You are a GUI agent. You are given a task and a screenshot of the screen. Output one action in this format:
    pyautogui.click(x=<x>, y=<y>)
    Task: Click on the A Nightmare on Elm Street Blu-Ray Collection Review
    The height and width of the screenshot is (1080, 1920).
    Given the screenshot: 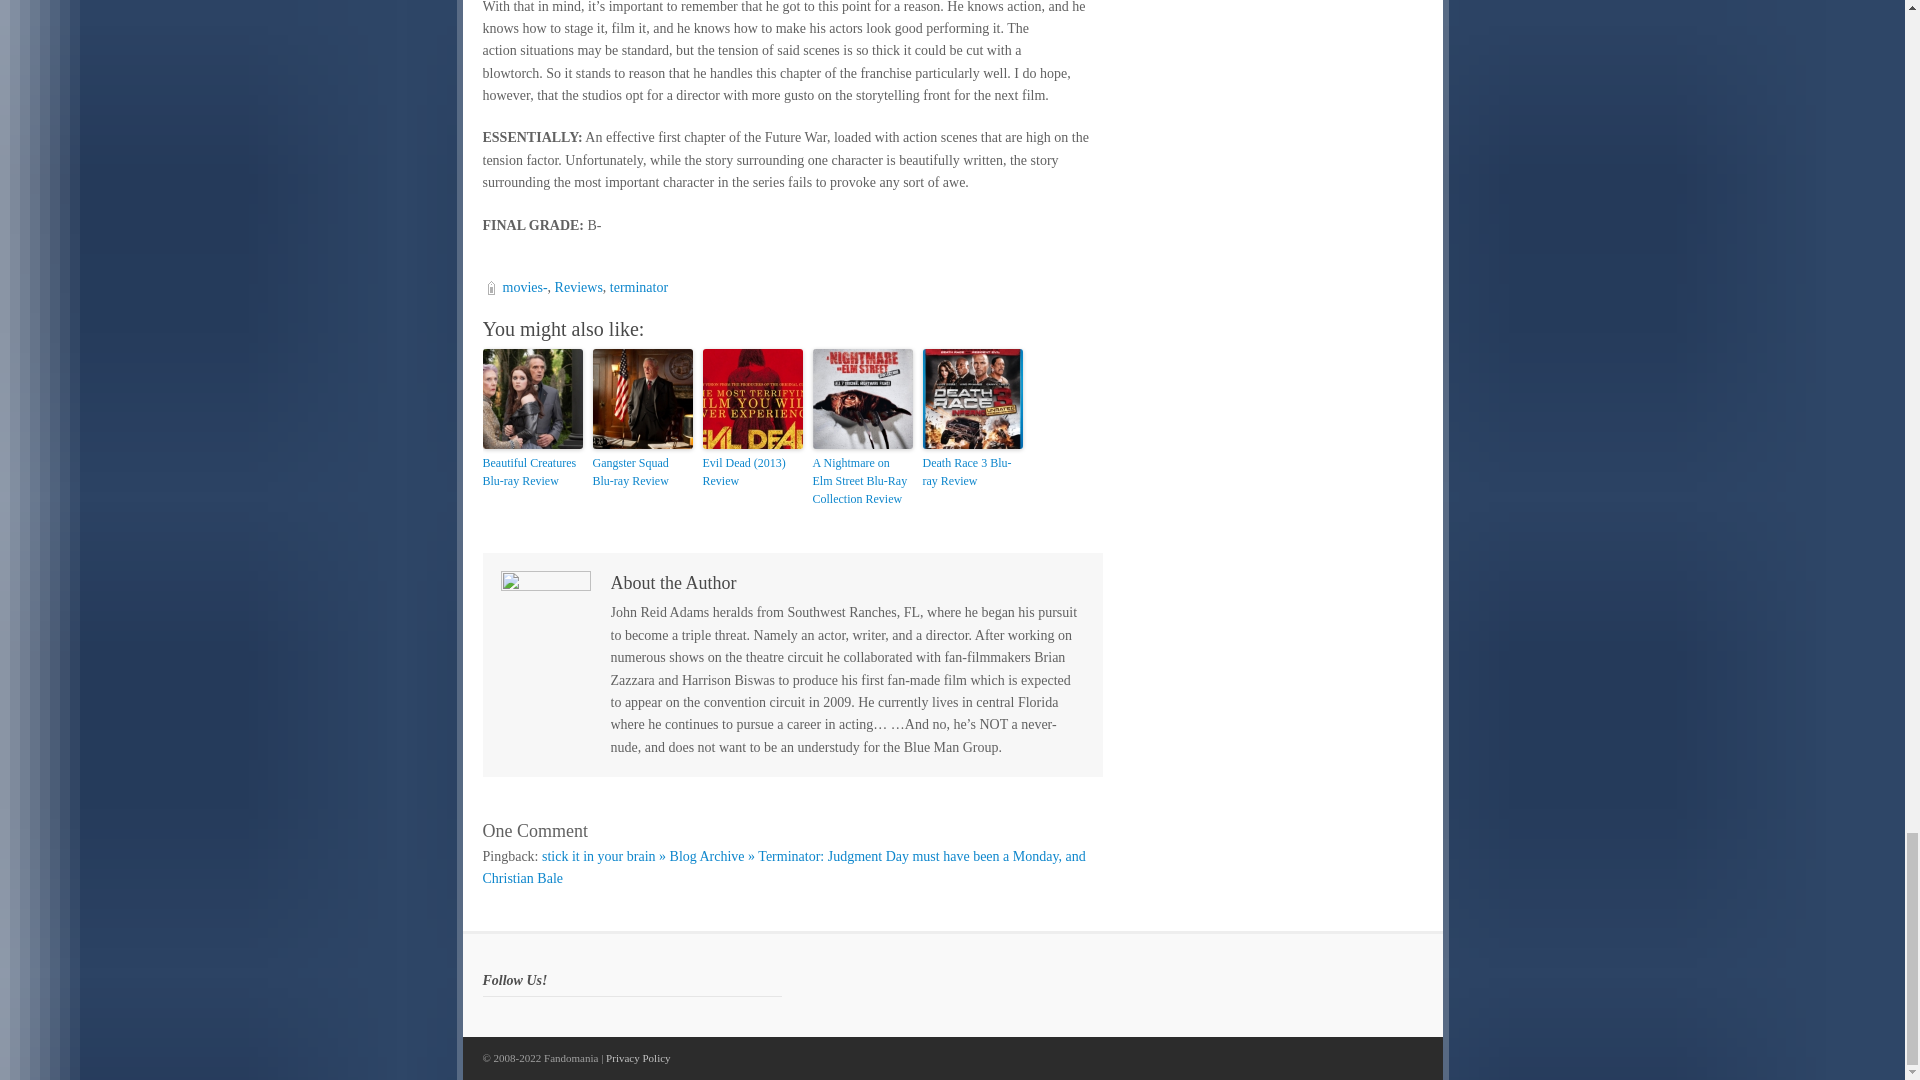 What is the action you would take?
    pyautogui.click(x=862, y=480)
    